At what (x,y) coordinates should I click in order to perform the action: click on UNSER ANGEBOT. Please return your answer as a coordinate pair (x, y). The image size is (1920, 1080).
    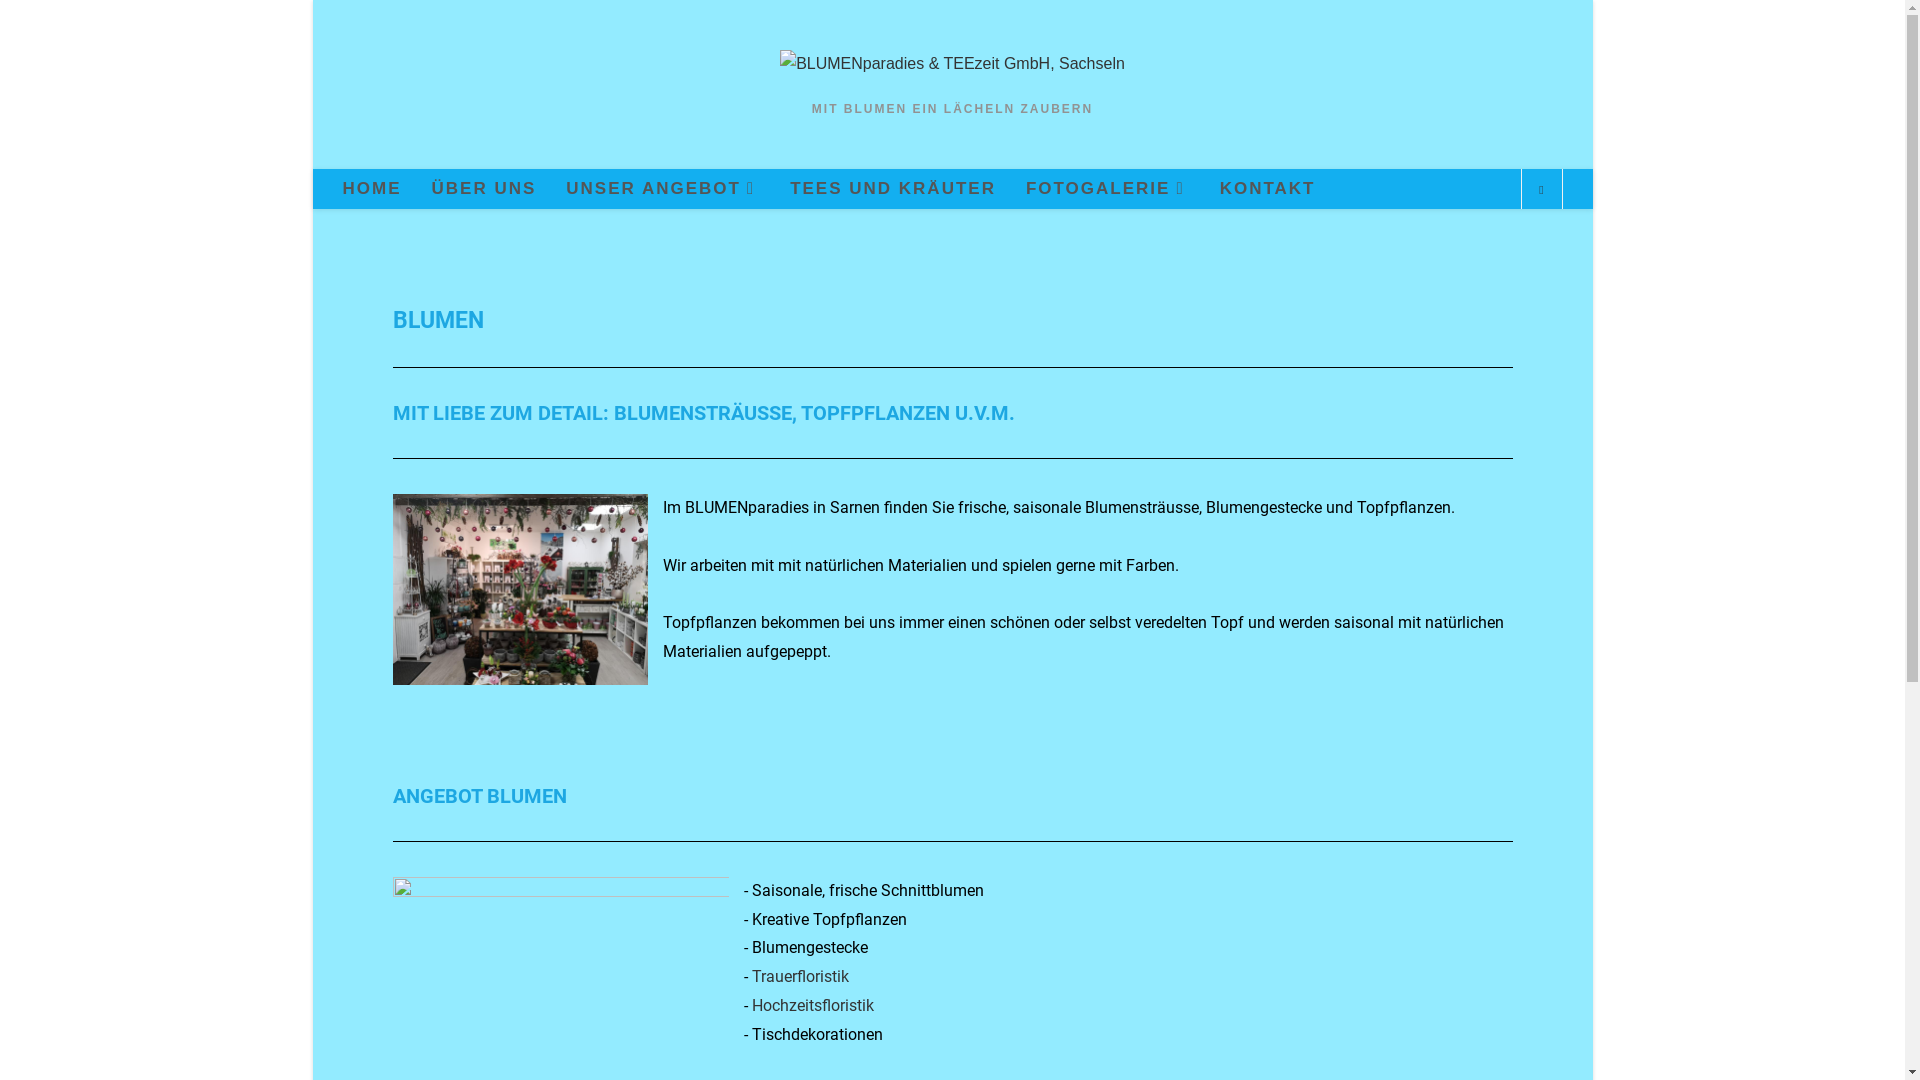
    Looking at the image, I should click on (663, 189).